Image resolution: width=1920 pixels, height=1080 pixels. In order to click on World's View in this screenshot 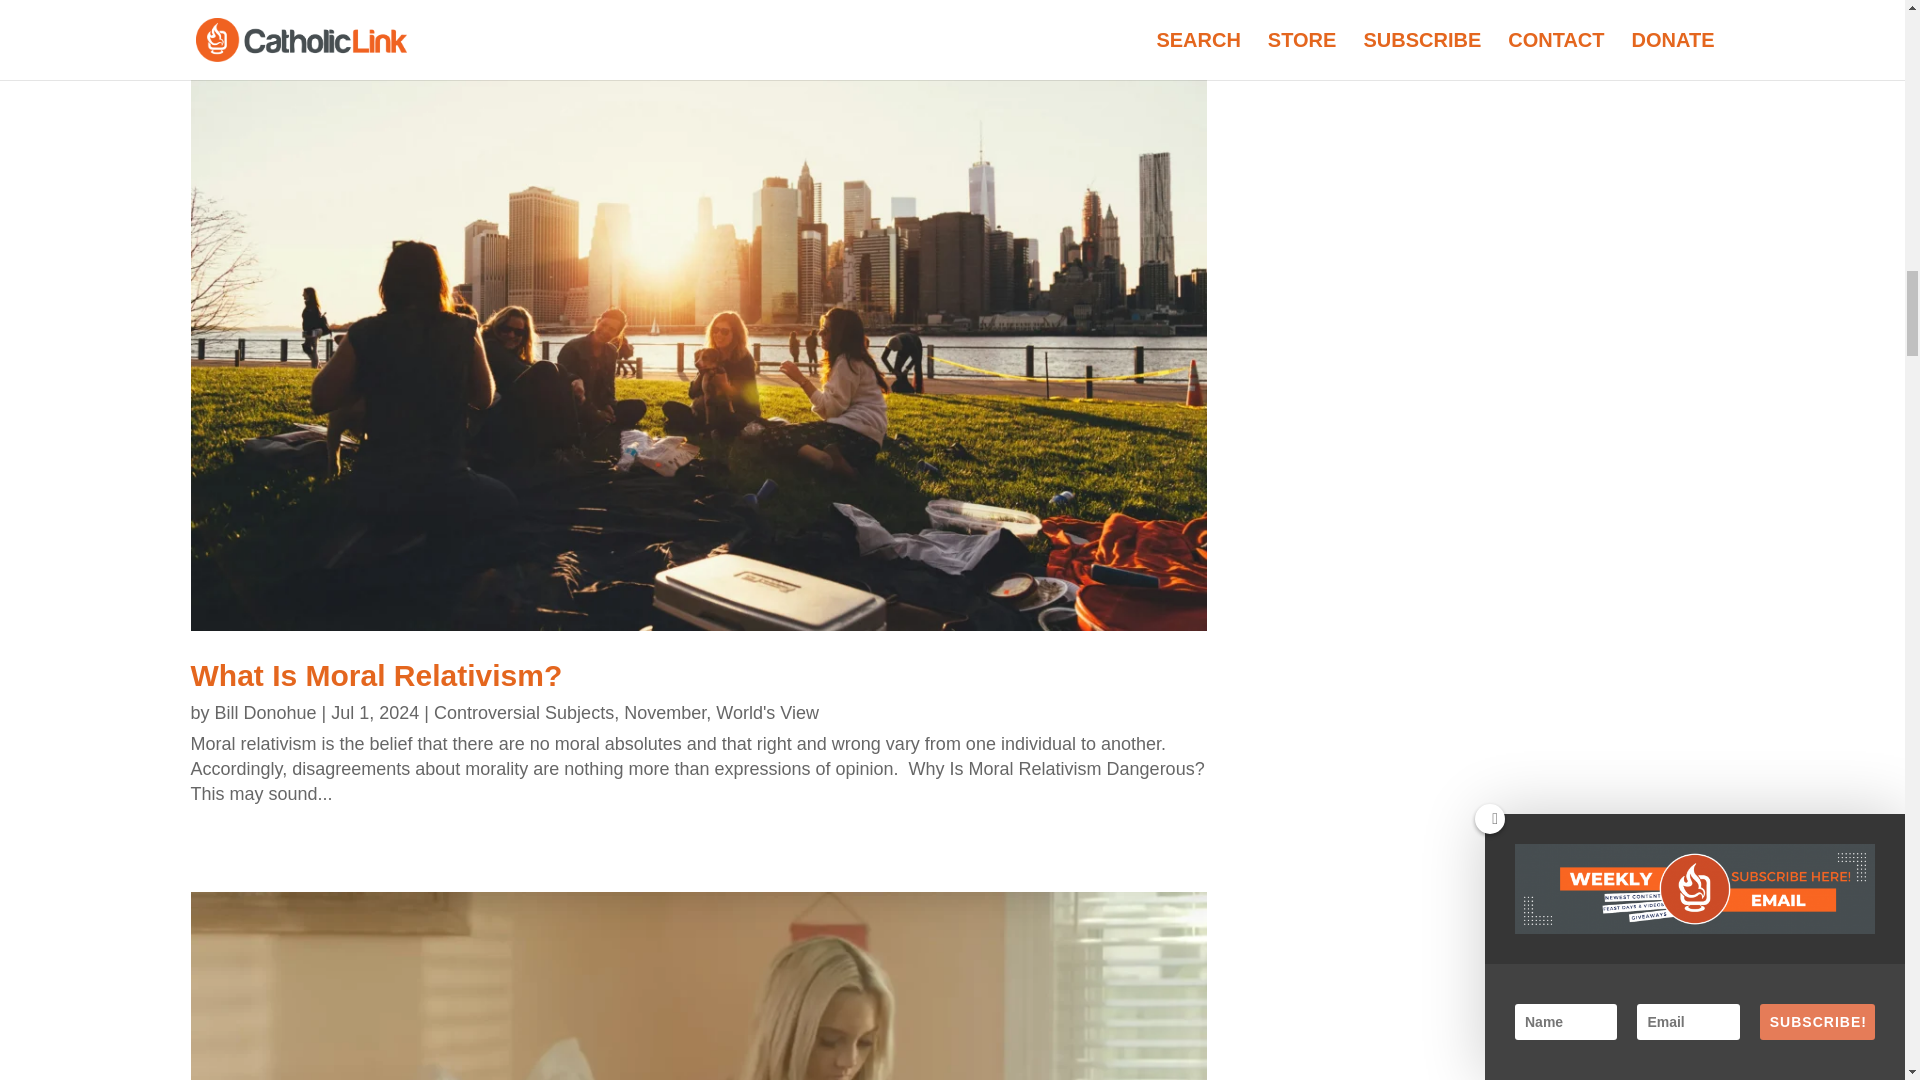, I will do `click(768, 712)`.